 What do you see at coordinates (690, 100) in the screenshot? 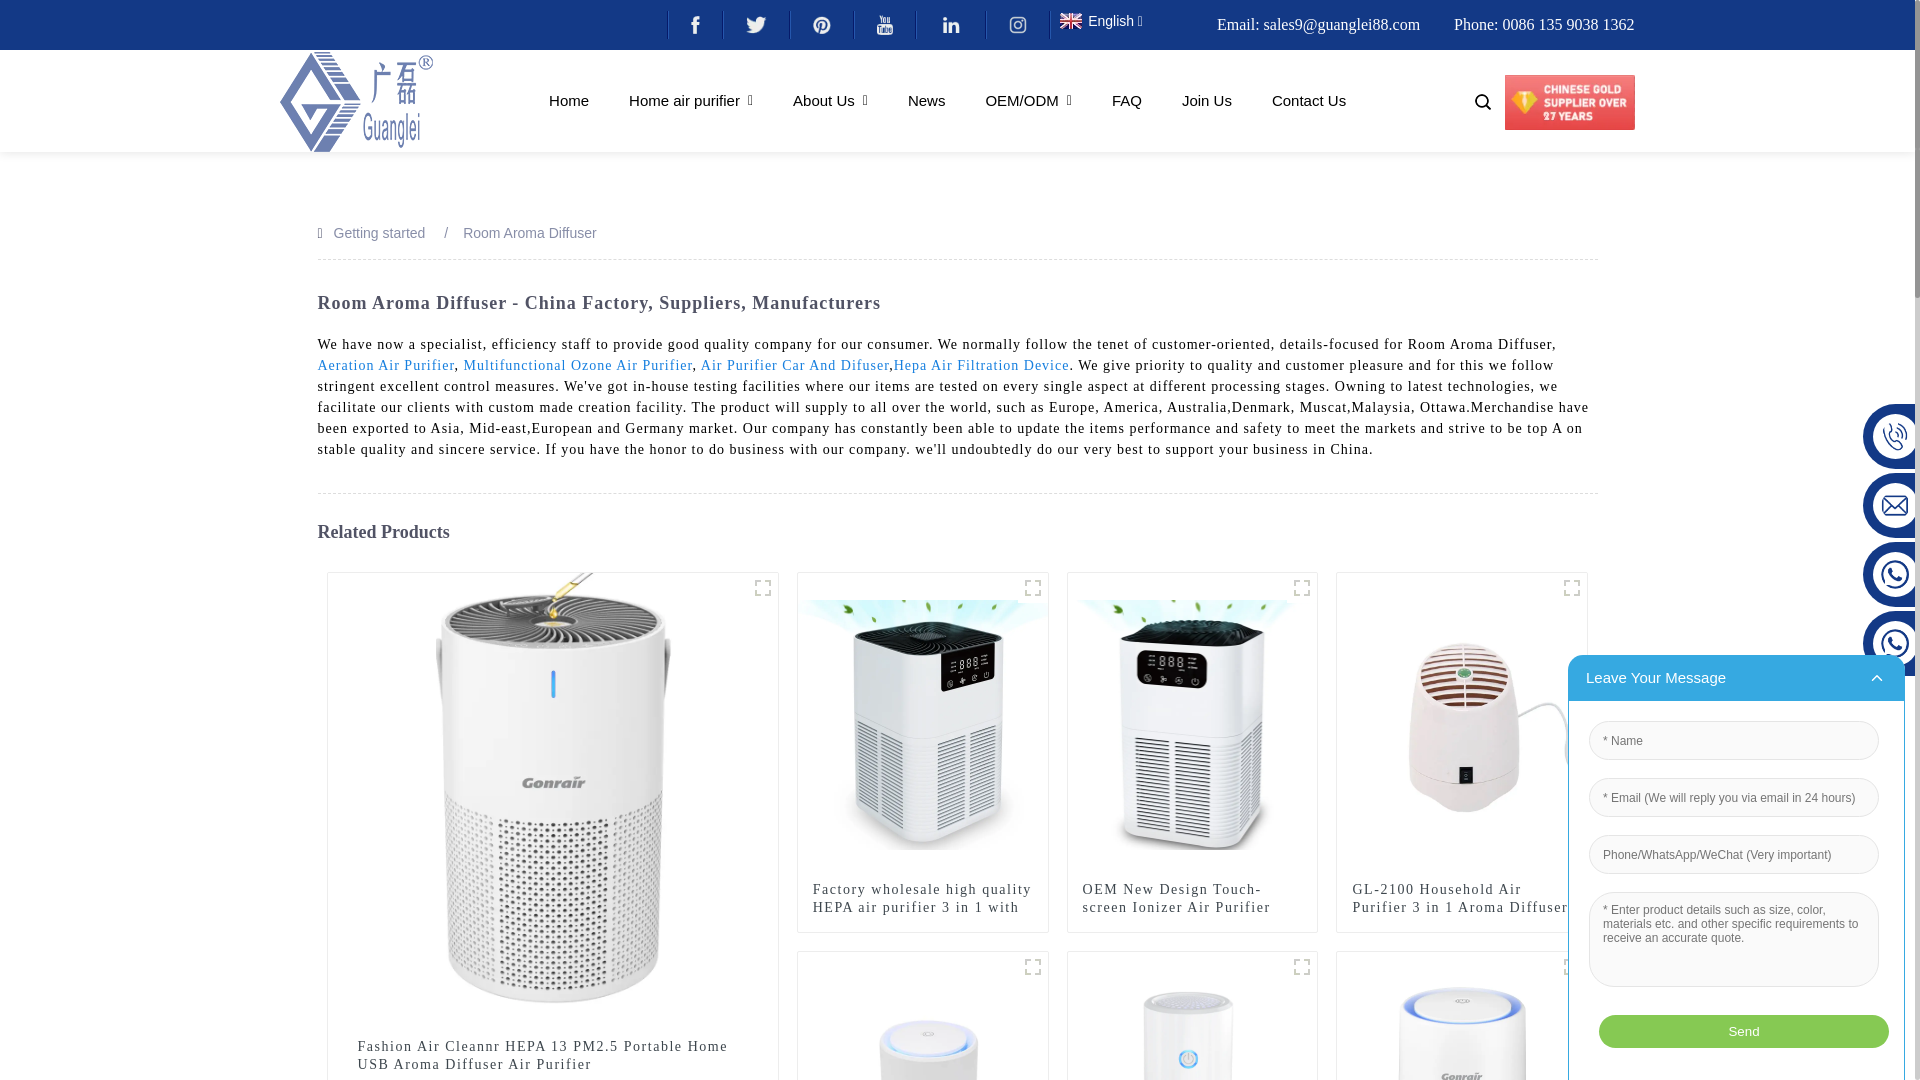
I see `Home air purifier` at bounding box center [690, 100].